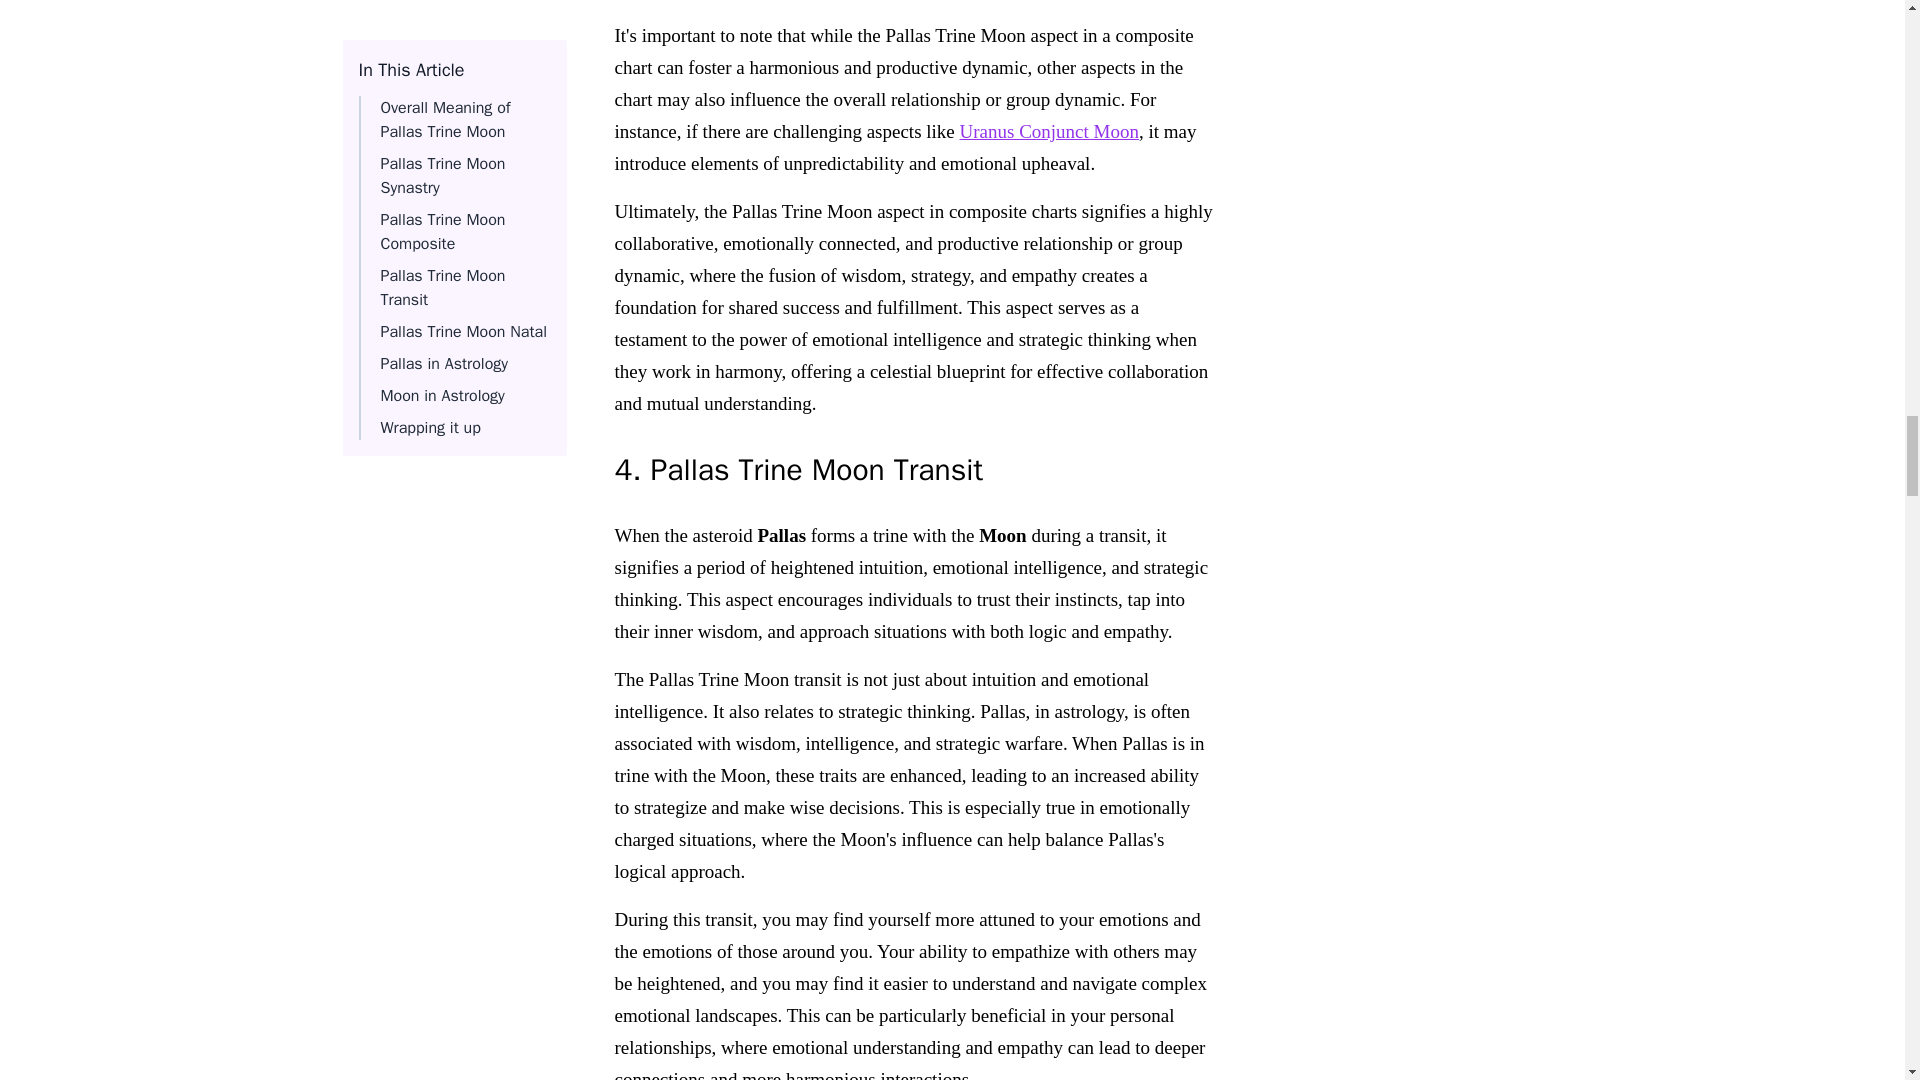 Image resolution: width=1920 pixels, height=1080 pixels. What do you see at coordinates (1049, 130) in the screenshot?
I see `Uranus Conjunct Moon` at bounding box center [1049, 130].